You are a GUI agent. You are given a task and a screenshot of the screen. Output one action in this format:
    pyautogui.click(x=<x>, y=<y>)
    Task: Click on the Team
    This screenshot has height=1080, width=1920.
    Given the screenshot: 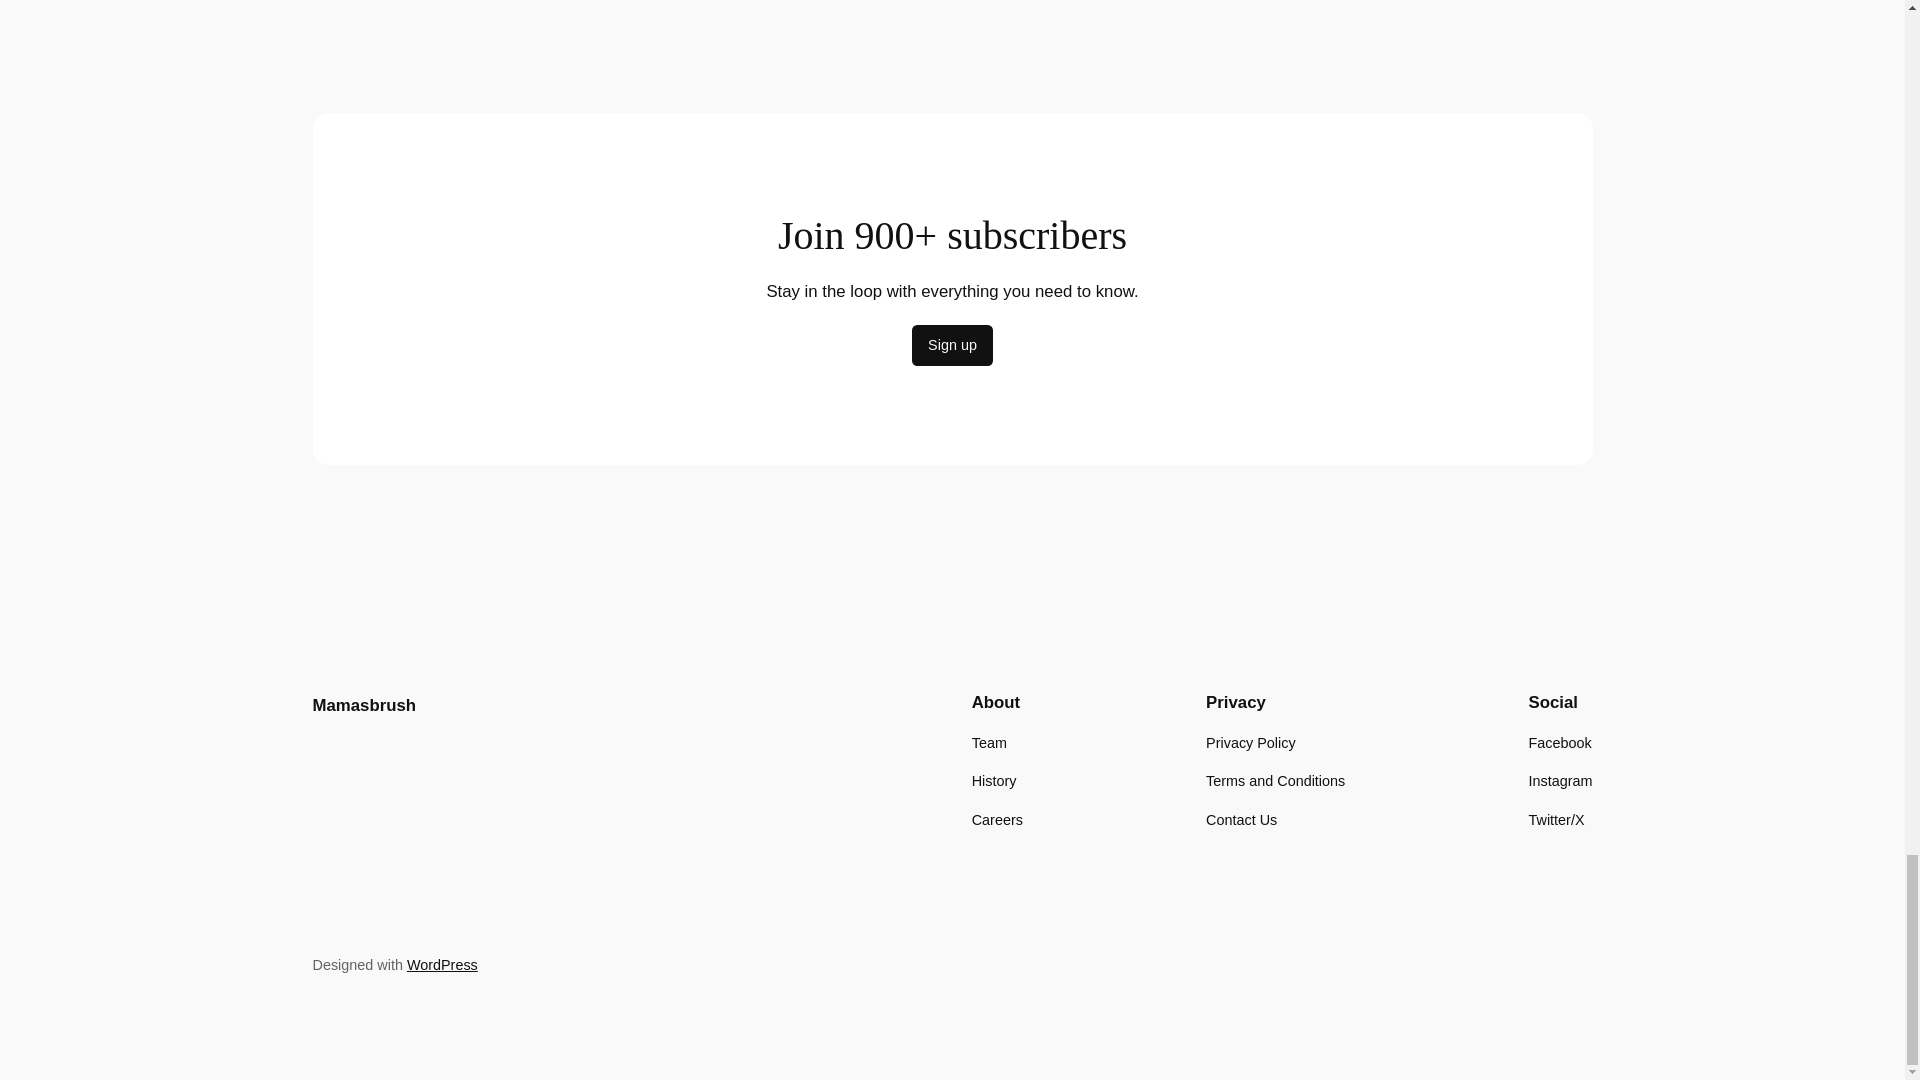 What is the action you would take?
    pyautogui.click(x=988, y=742)
    